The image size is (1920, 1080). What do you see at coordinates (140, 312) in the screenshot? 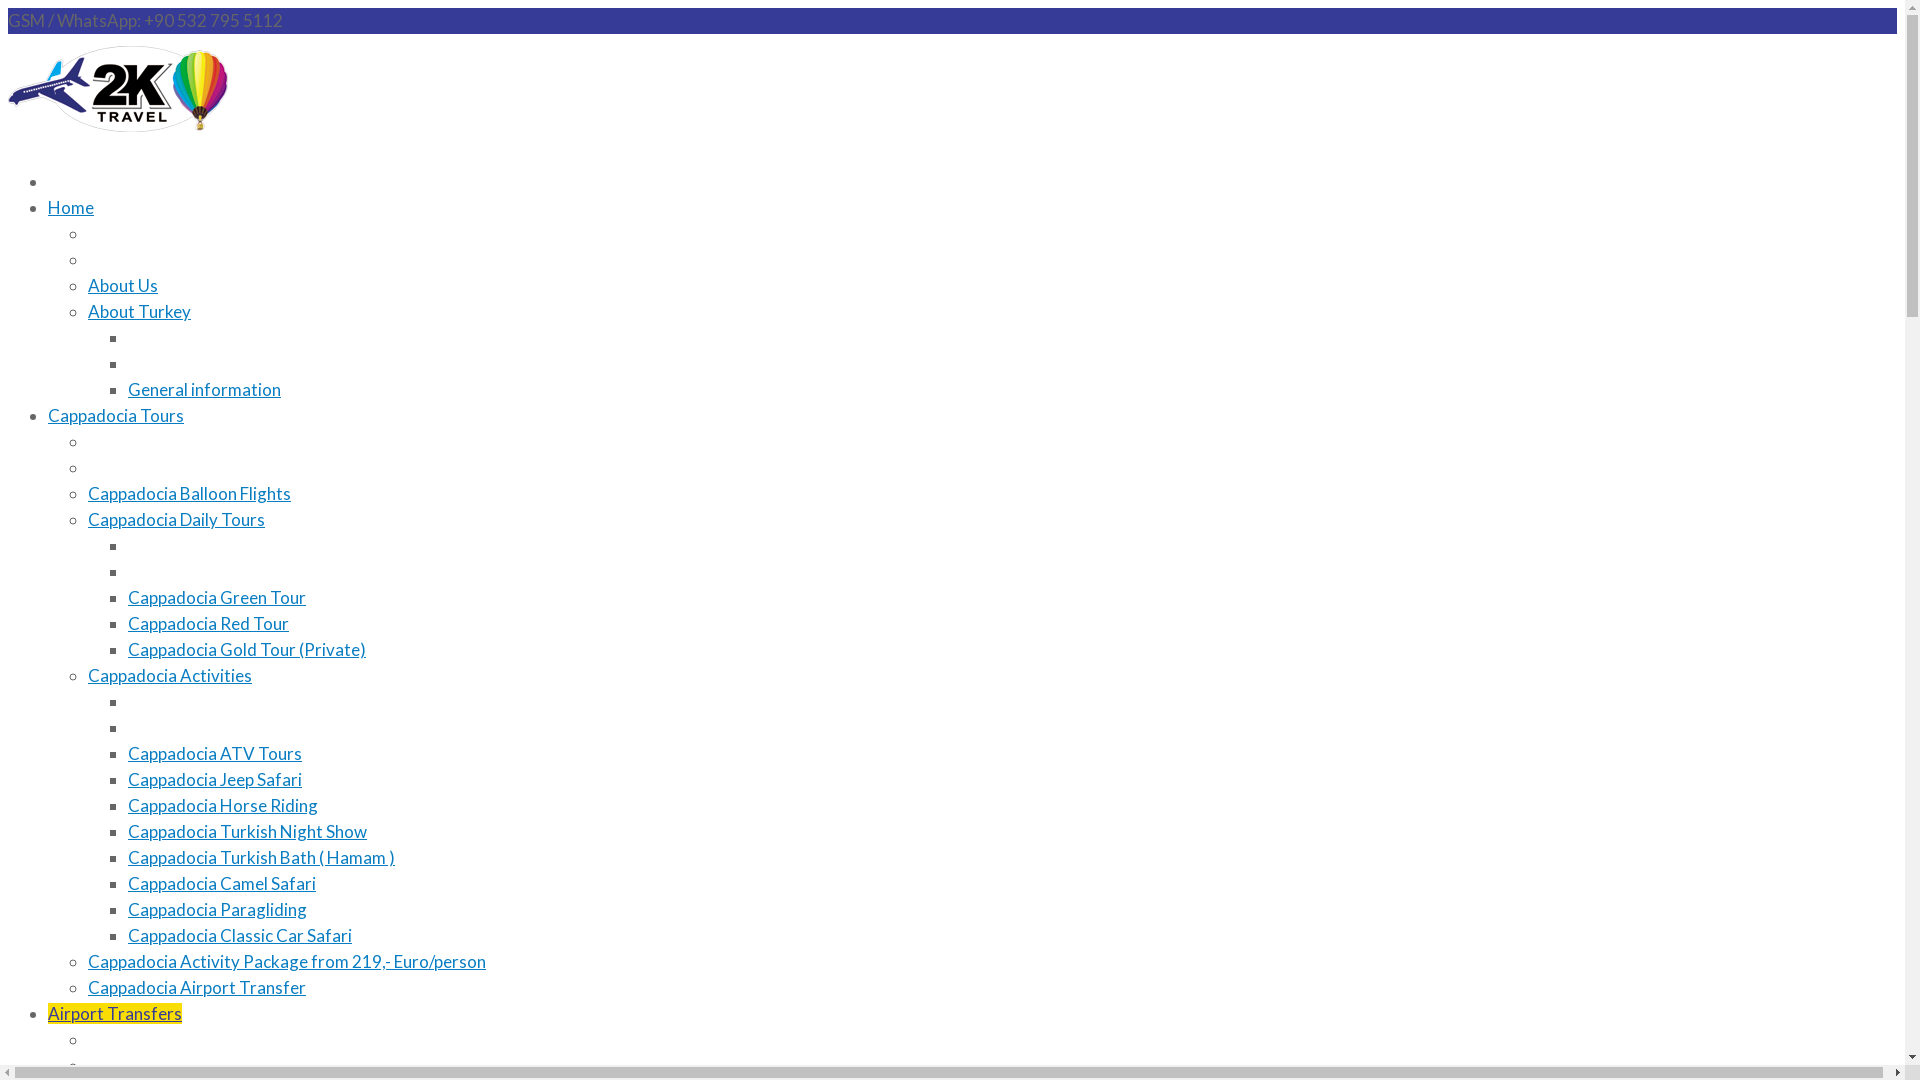
I see `About Turkey` at bounding box center [140, 312].